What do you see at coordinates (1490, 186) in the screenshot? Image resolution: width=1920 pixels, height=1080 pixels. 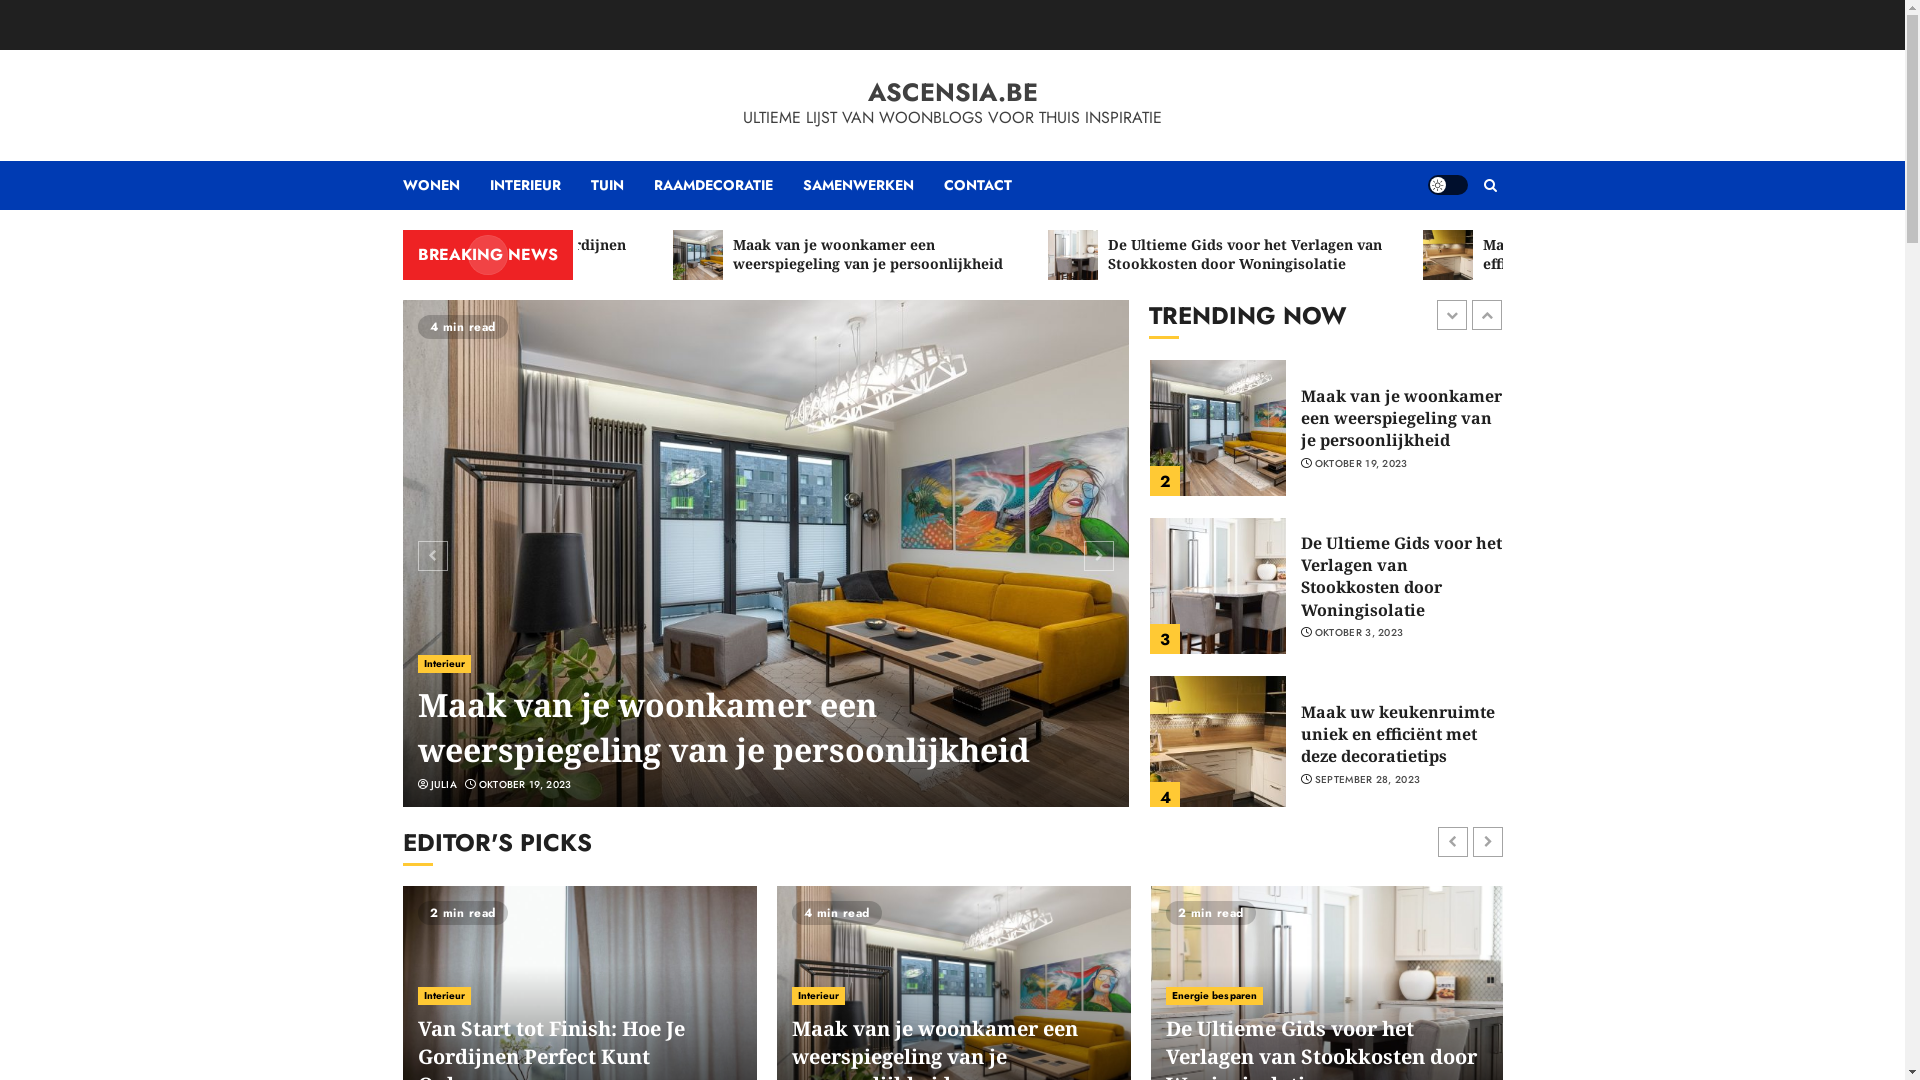 I see `Search` at bounding box center [1490, 186].